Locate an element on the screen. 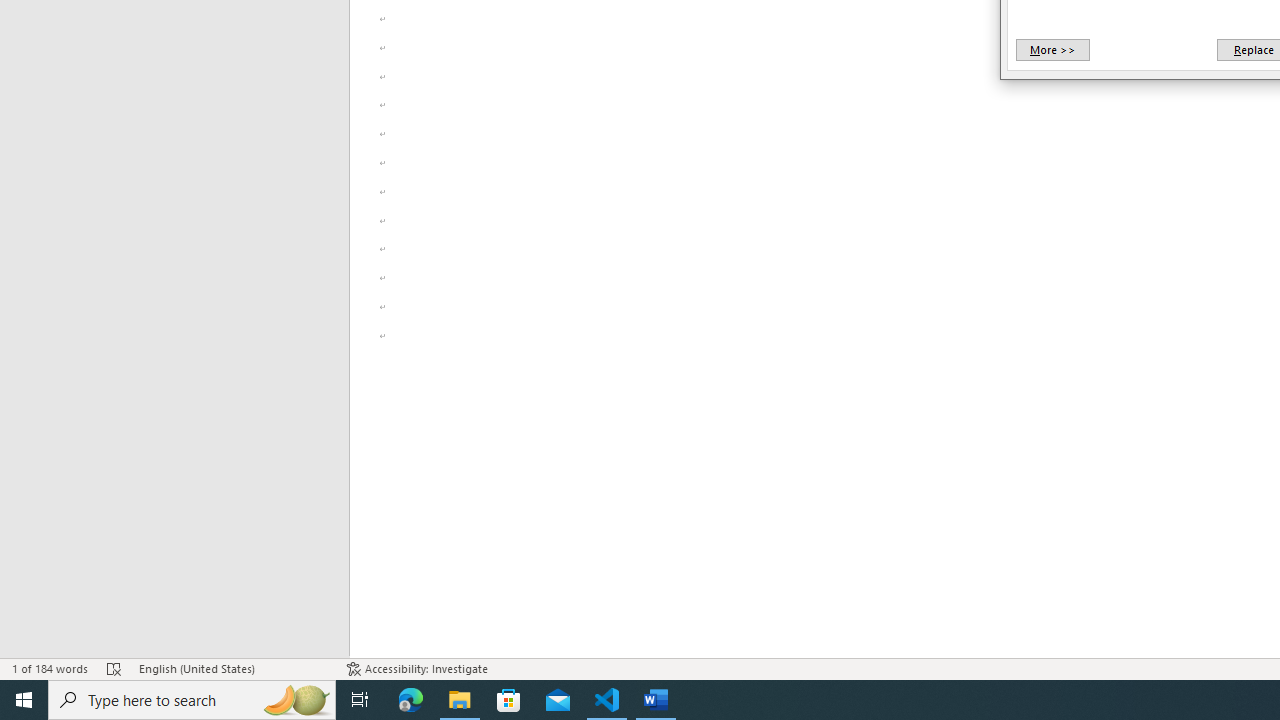 The height and width of the screenshot is (720, 1280). Type here to search is located at coordinates (192, 700).